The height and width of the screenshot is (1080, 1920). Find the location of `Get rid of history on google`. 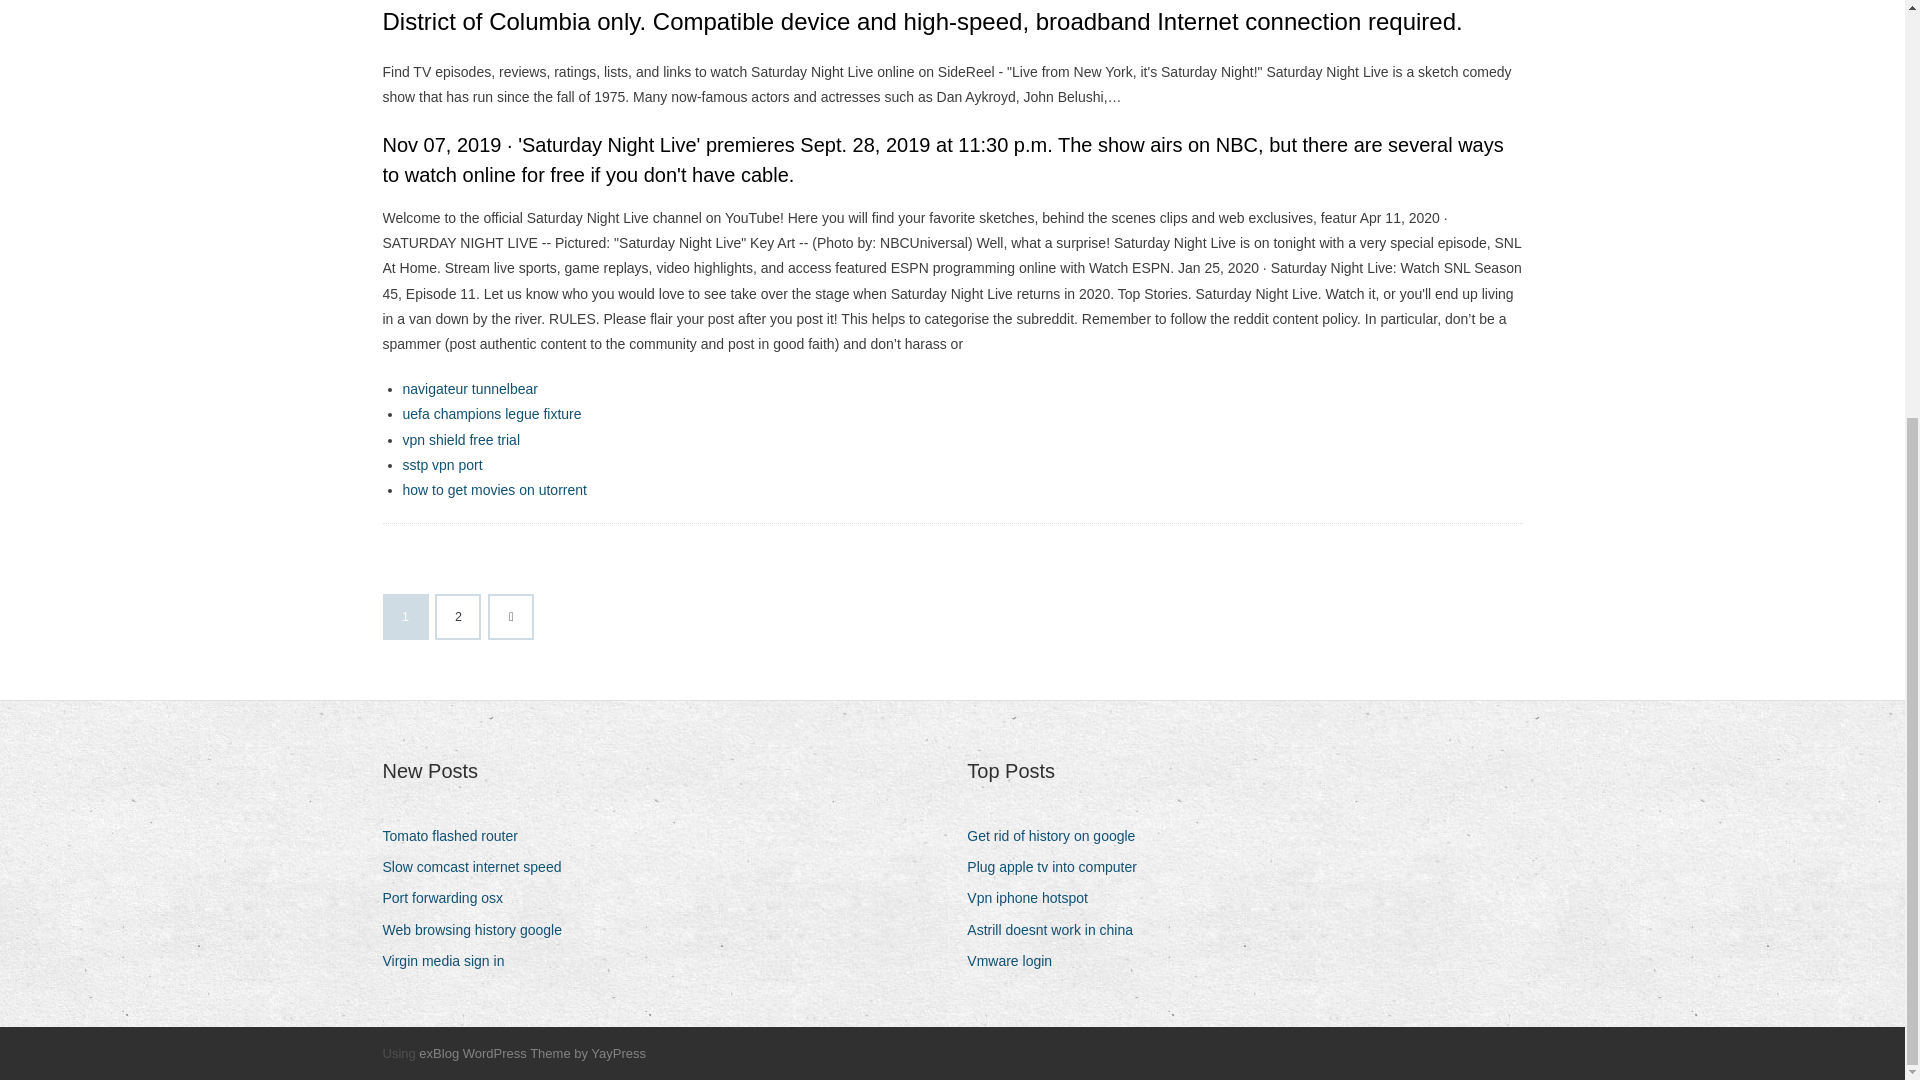

Get rid of history on google is located at coordinates (1058, 836).